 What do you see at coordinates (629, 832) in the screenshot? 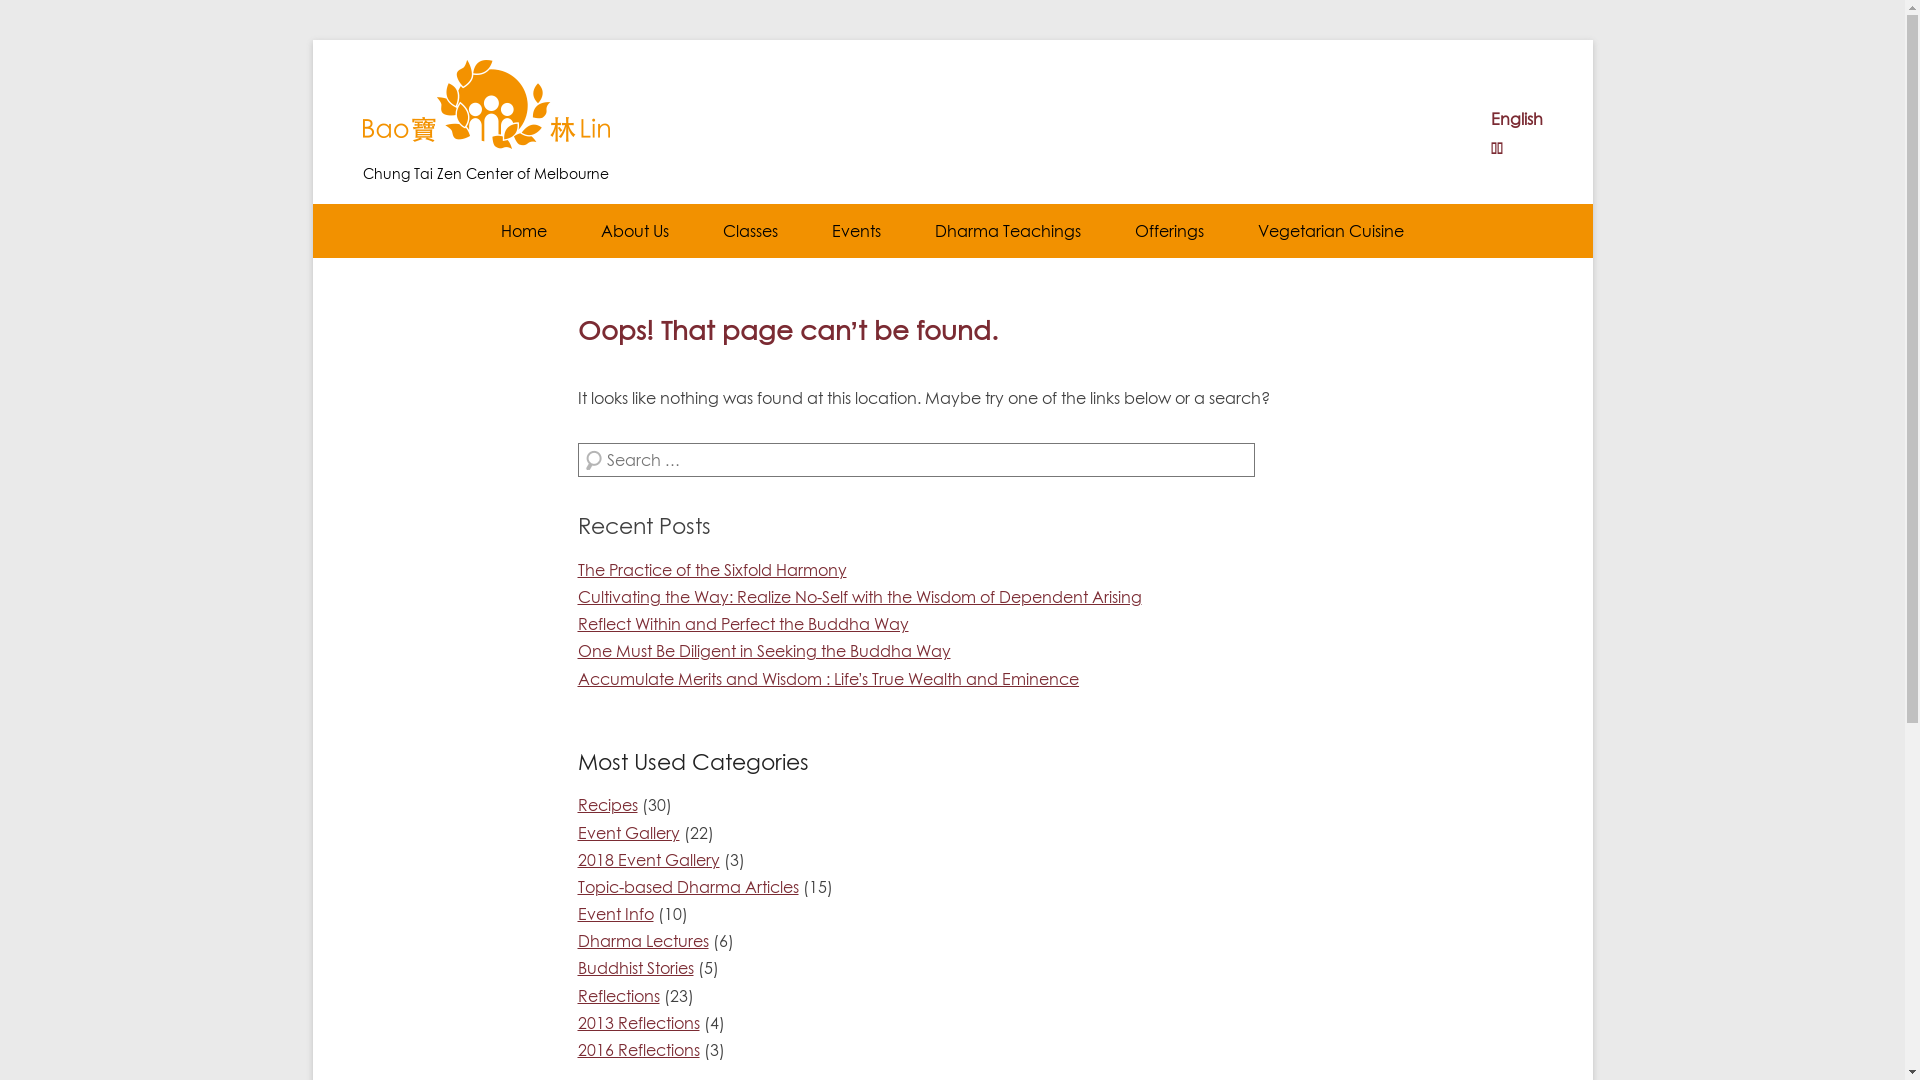
I see `Event Gallery` at bounding box center [629, 832].